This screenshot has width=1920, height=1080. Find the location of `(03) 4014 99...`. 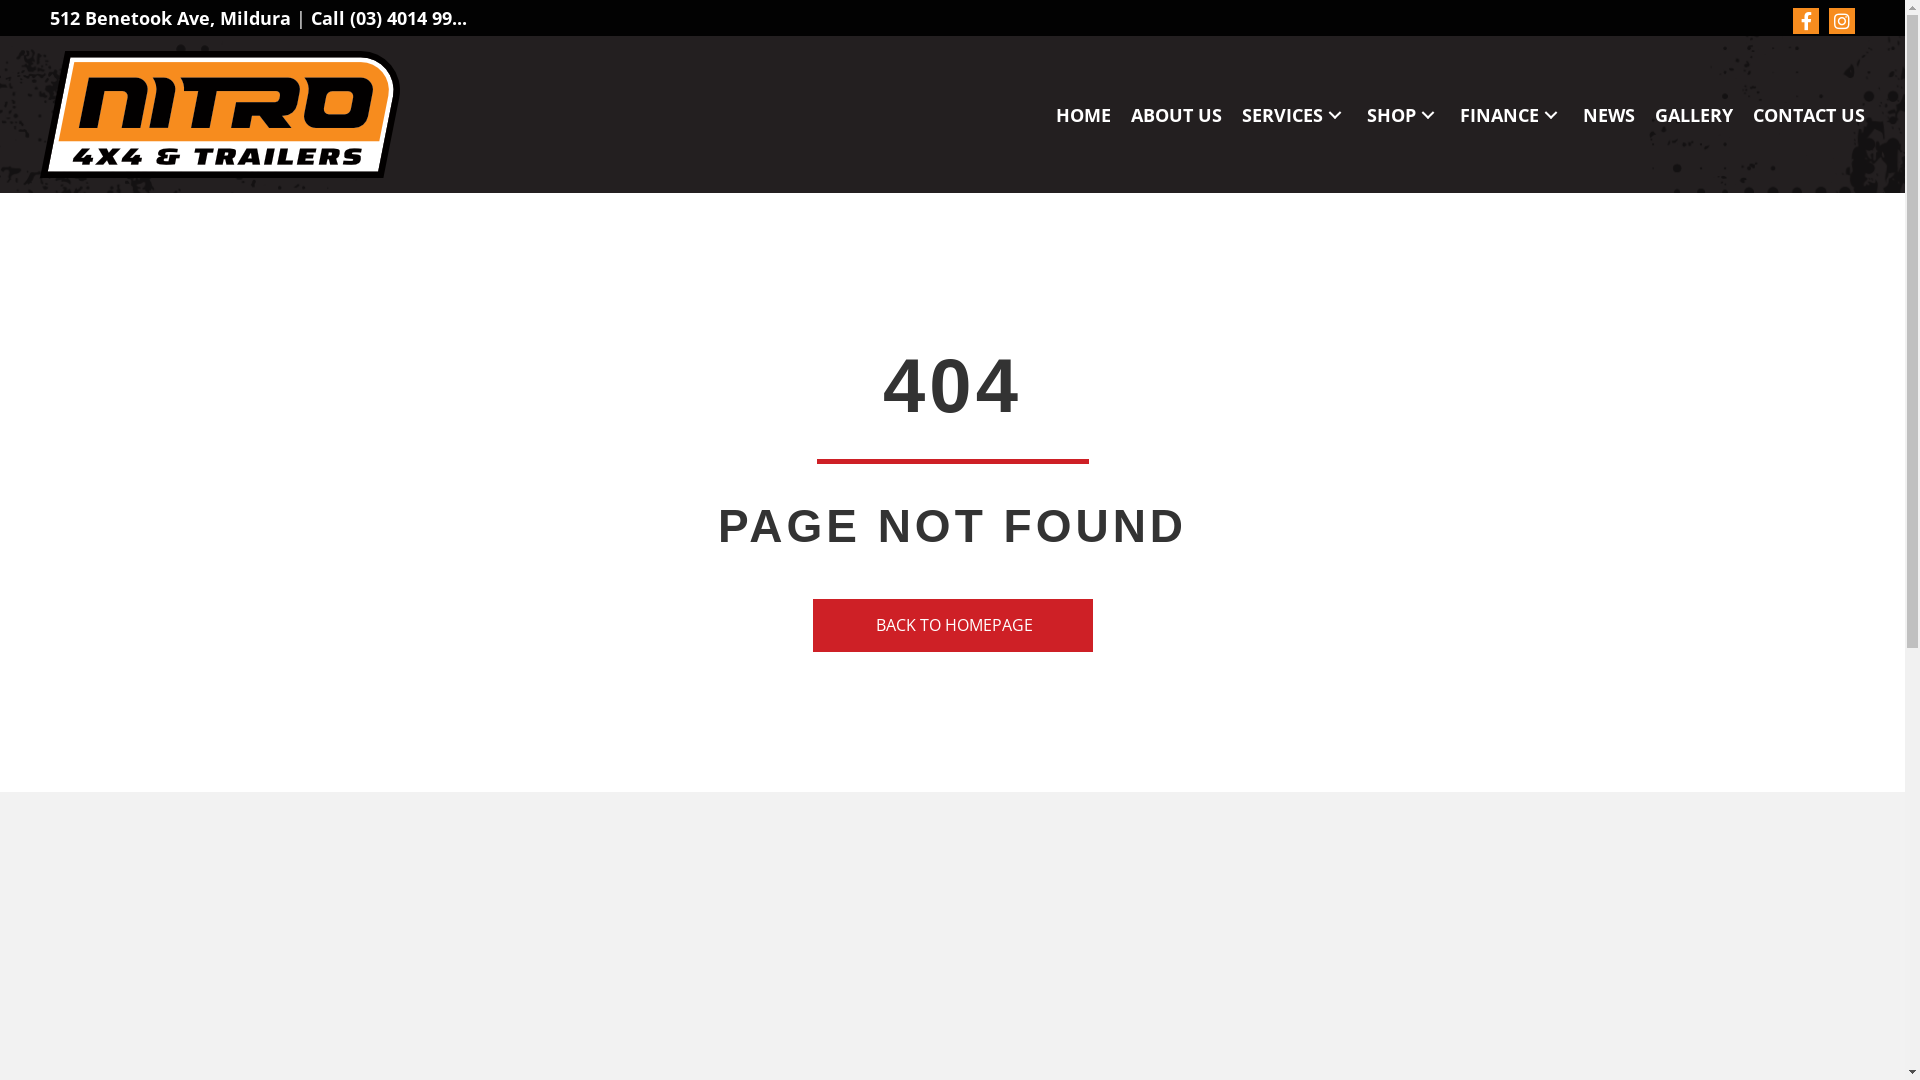

(03) 4014 99... is located at coordinates (408, 18).